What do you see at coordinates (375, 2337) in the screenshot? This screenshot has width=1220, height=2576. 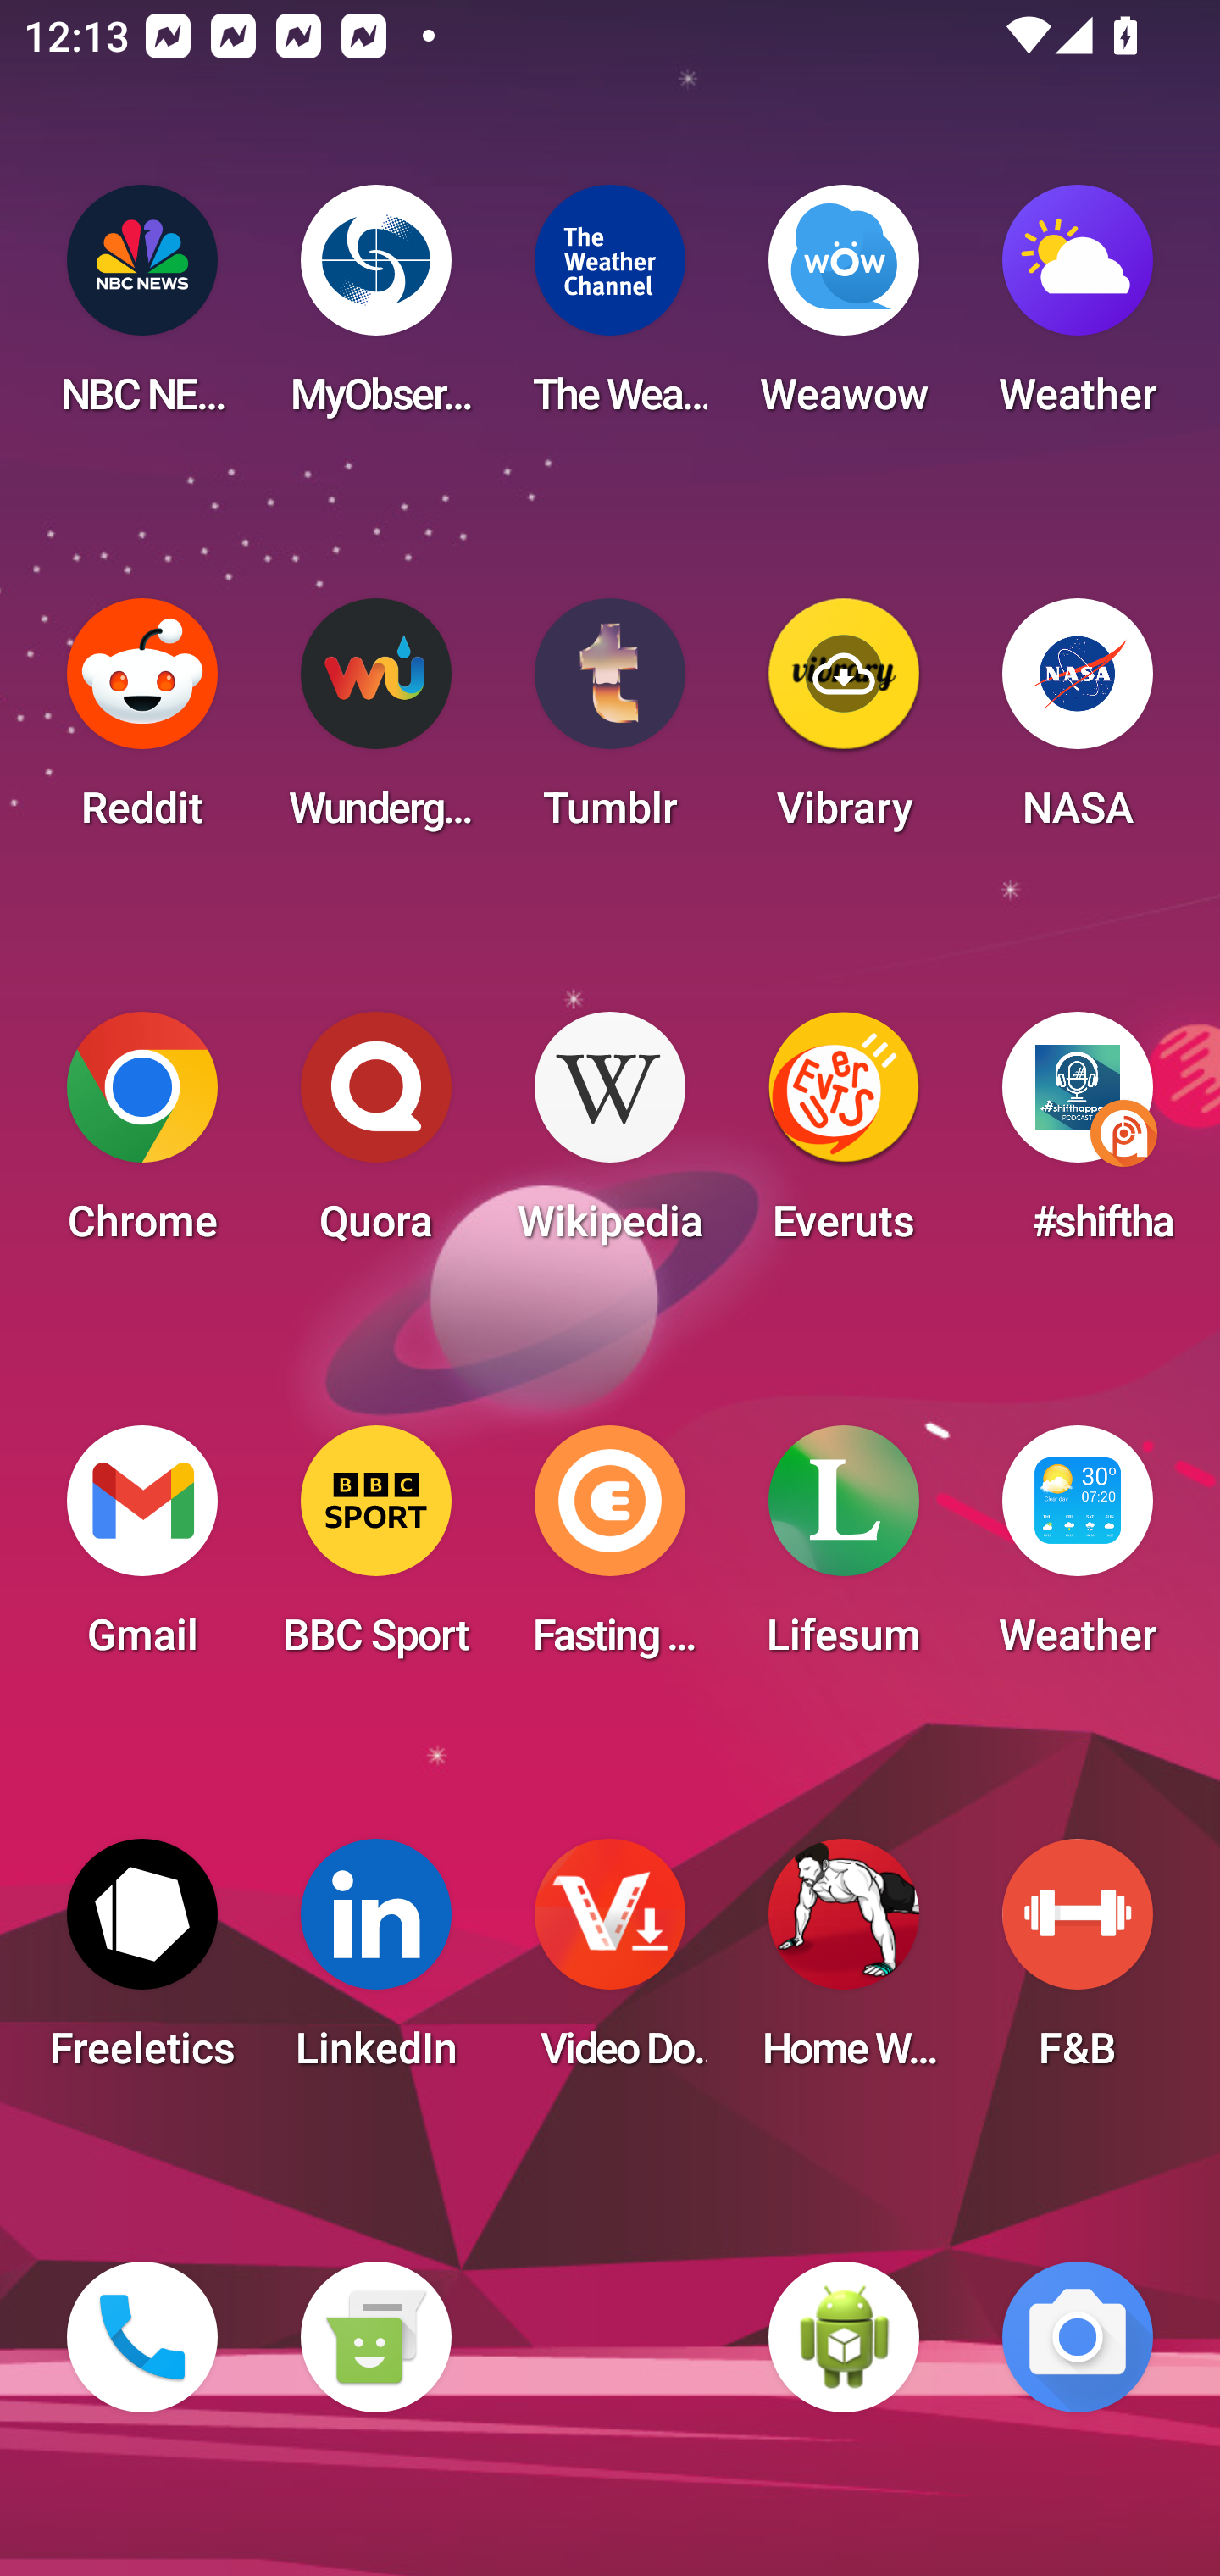 I see `Messaging` at bounding box center [375, 2337].